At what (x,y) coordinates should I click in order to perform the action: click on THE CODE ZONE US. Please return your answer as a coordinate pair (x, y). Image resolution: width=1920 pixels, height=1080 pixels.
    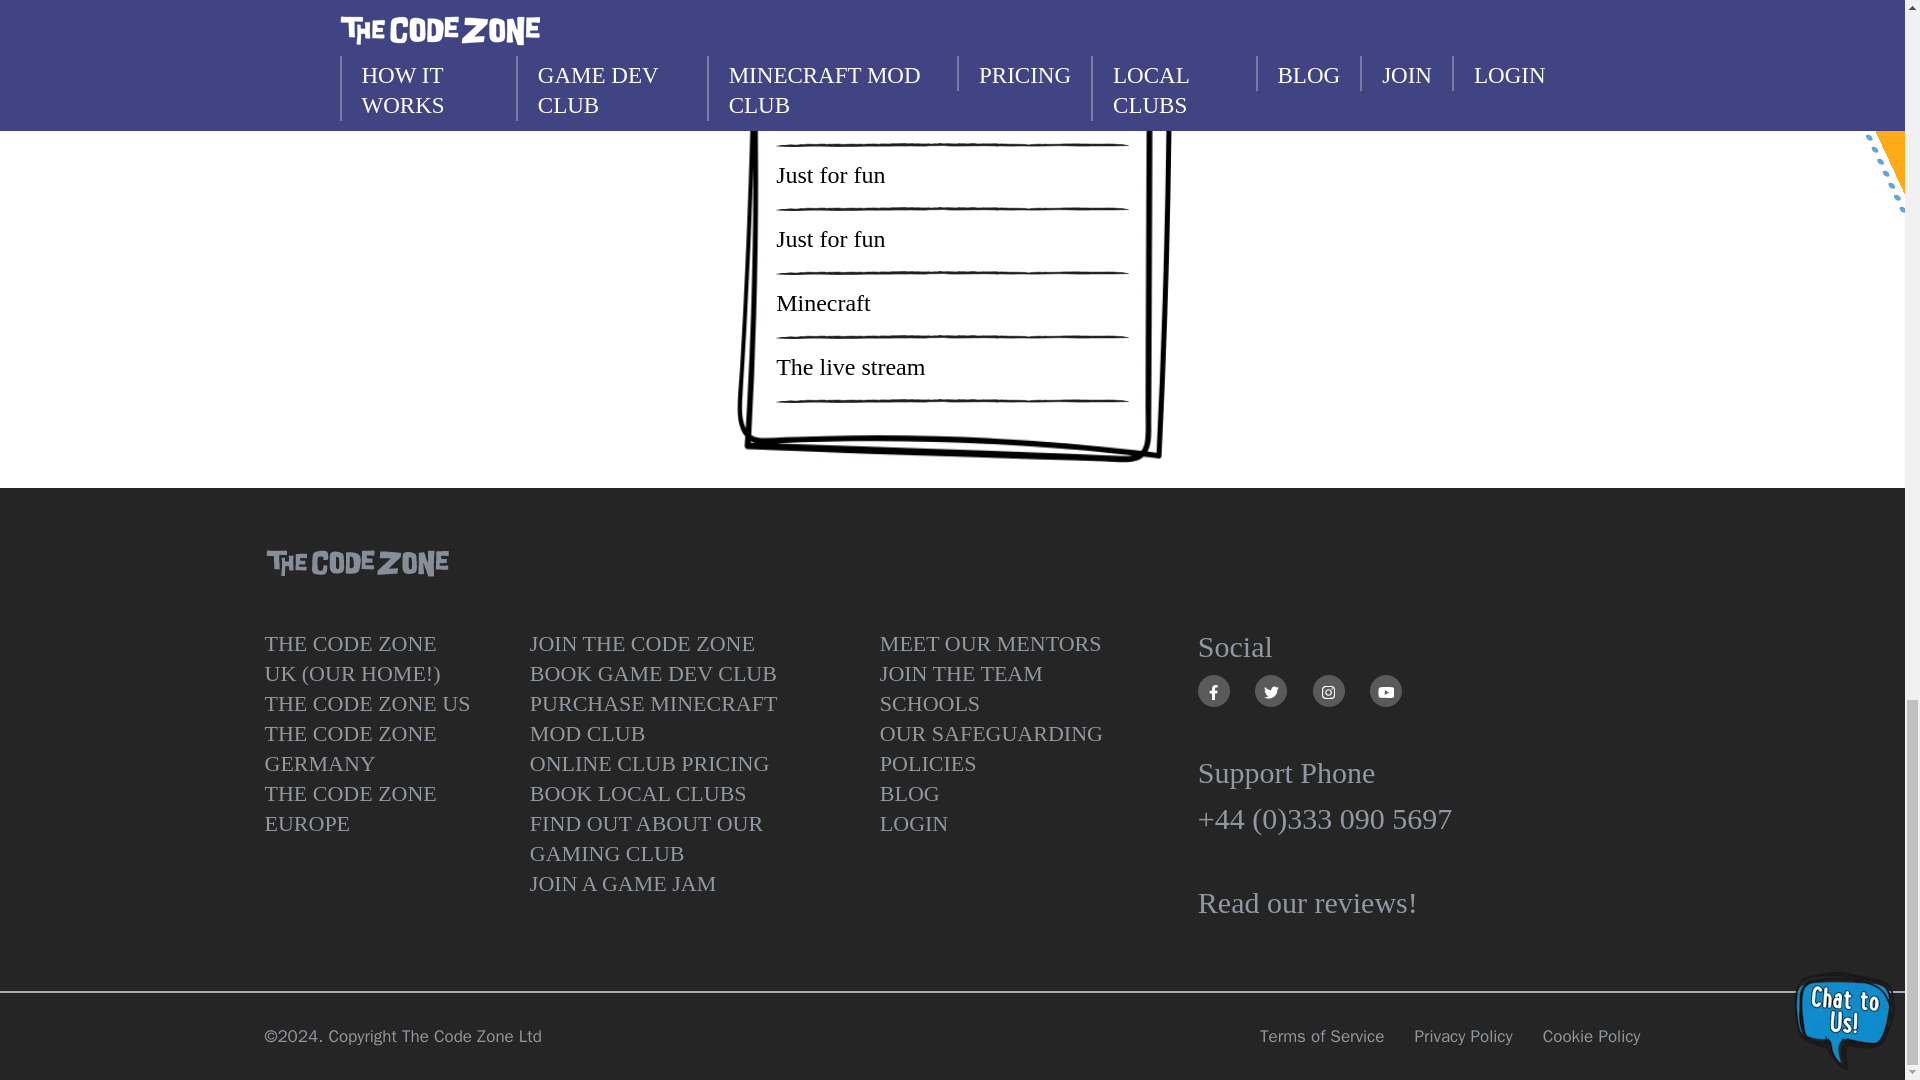
    Looking at the image, I should click on (368, 704).